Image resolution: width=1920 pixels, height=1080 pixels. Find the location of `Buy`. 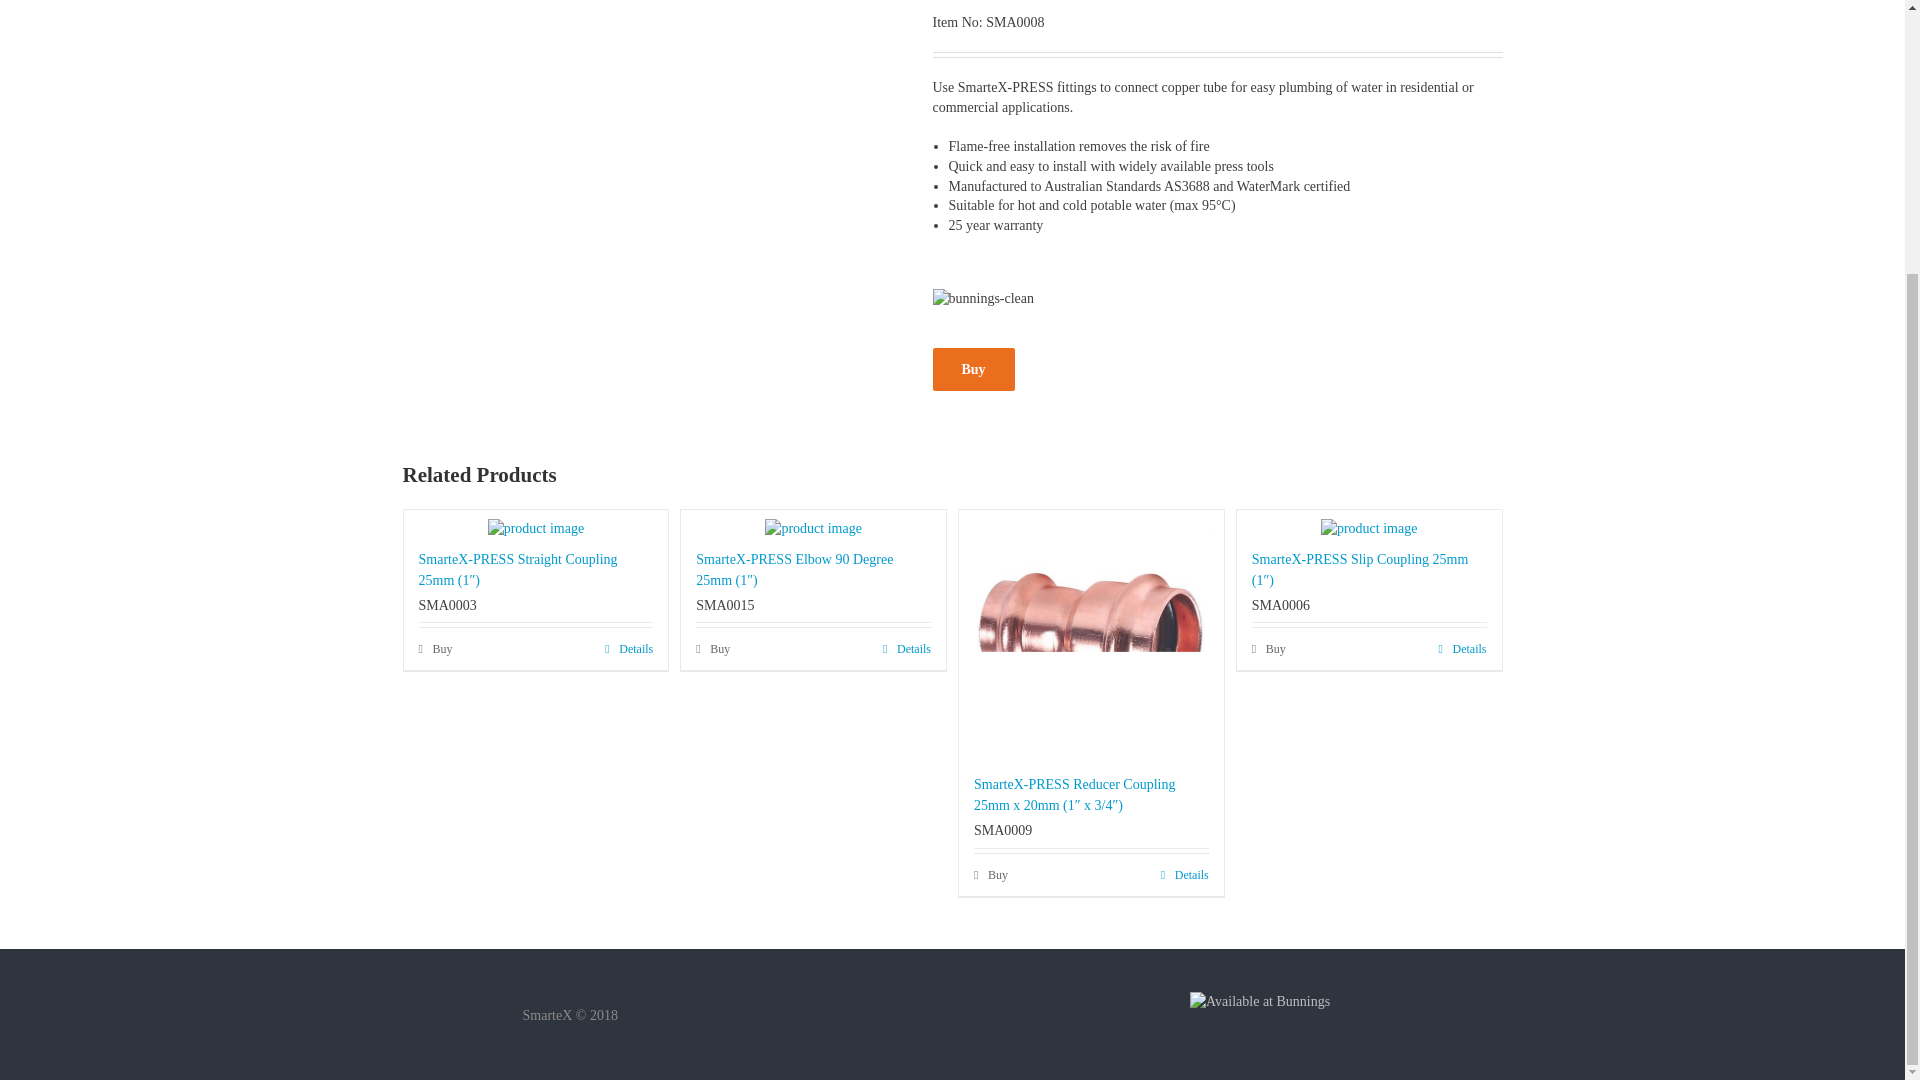

Buy is located at coordinates (1268, 648).